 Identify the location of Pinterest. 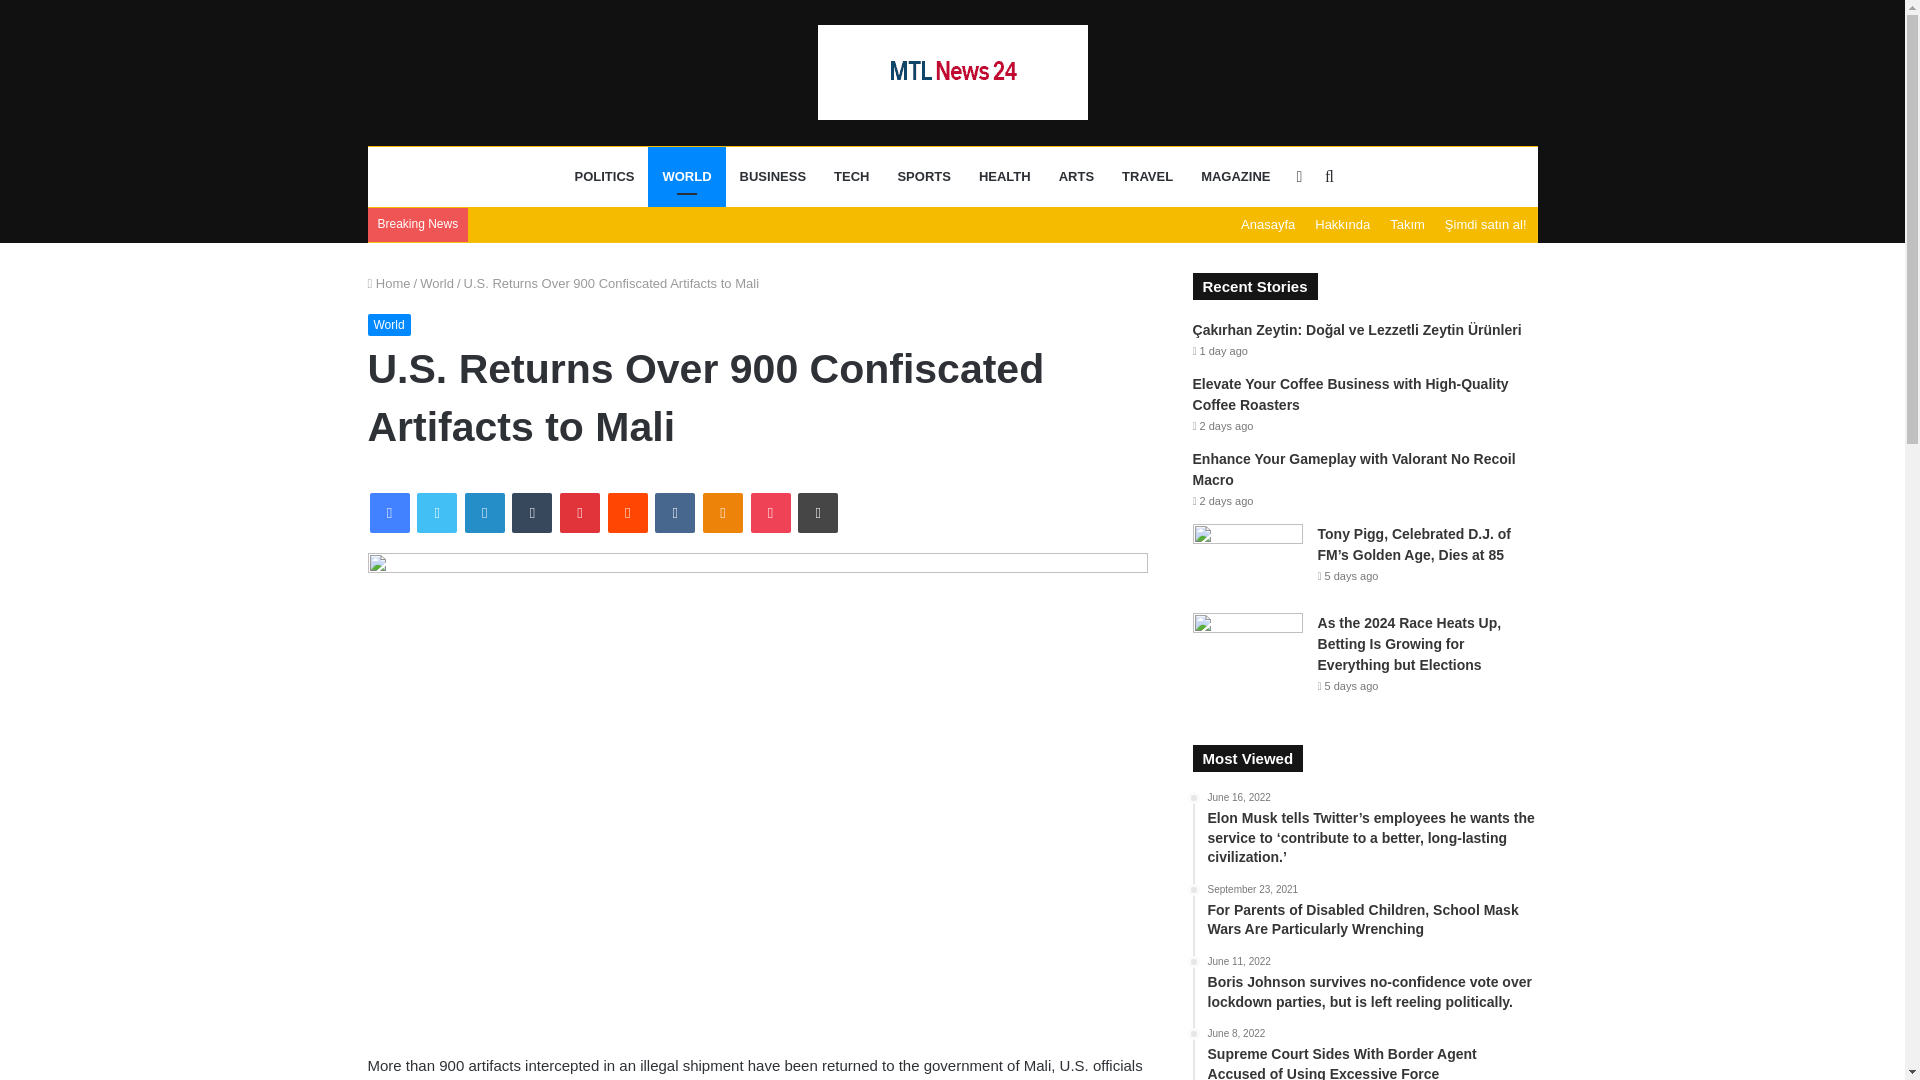
(580, 512).